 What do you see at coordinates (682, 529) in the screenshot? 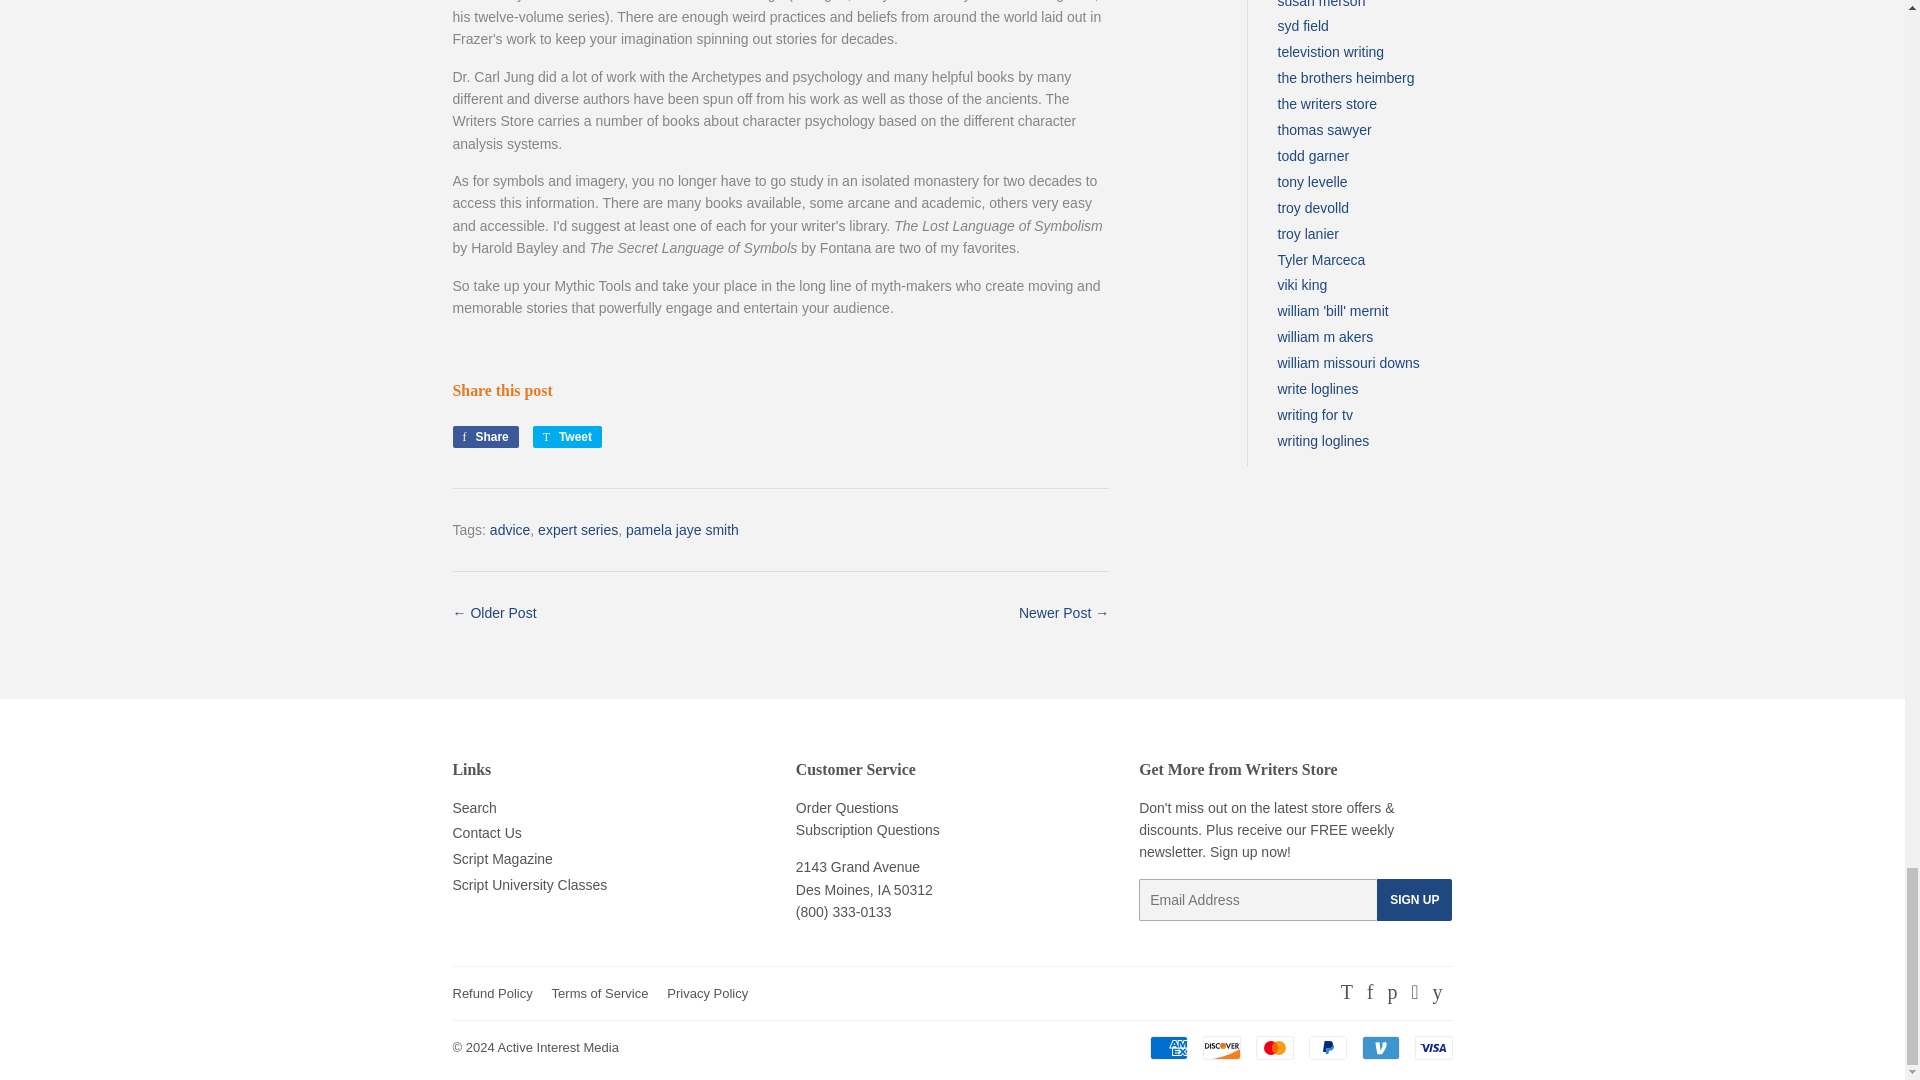
I see `pamela jaye smith` at bounding box center [682, 529].